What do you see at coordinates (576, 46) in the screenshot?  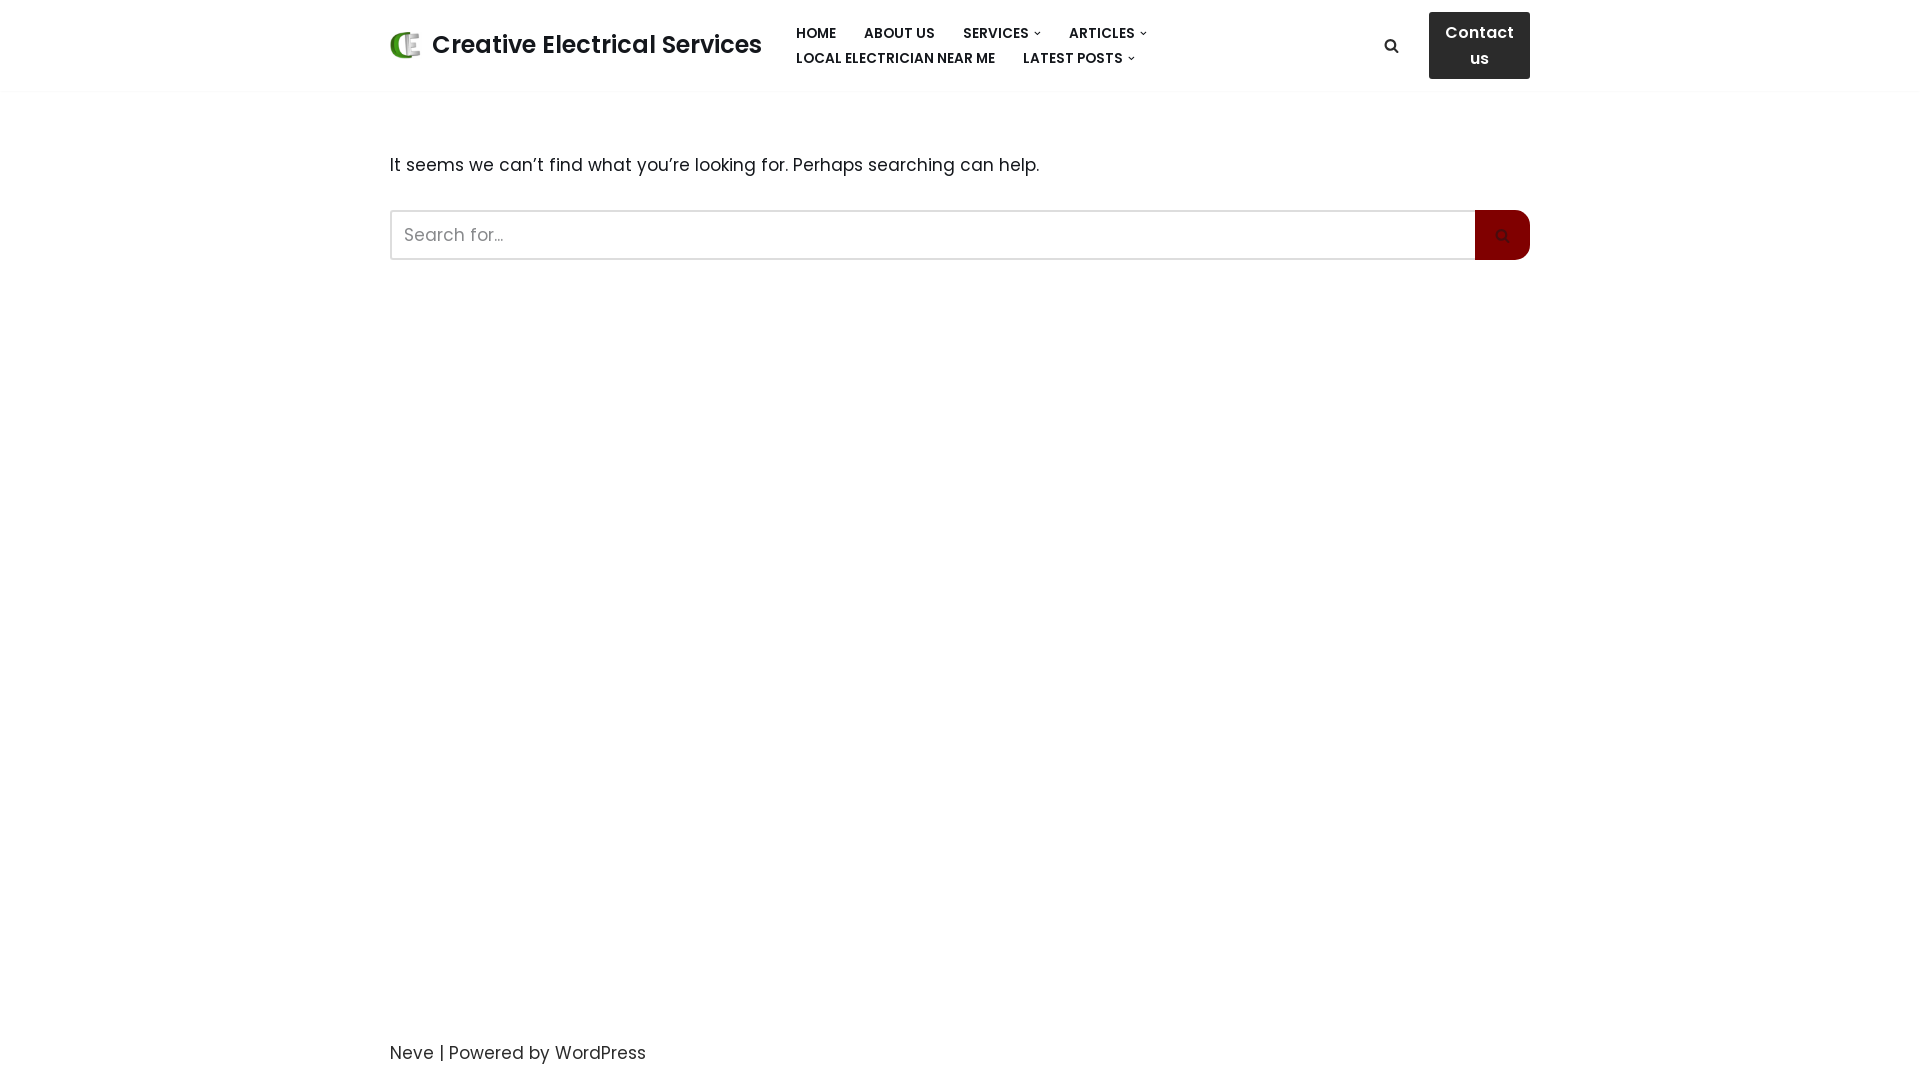 I see `Creative Electrical Services` at bounding box center [576, 46].